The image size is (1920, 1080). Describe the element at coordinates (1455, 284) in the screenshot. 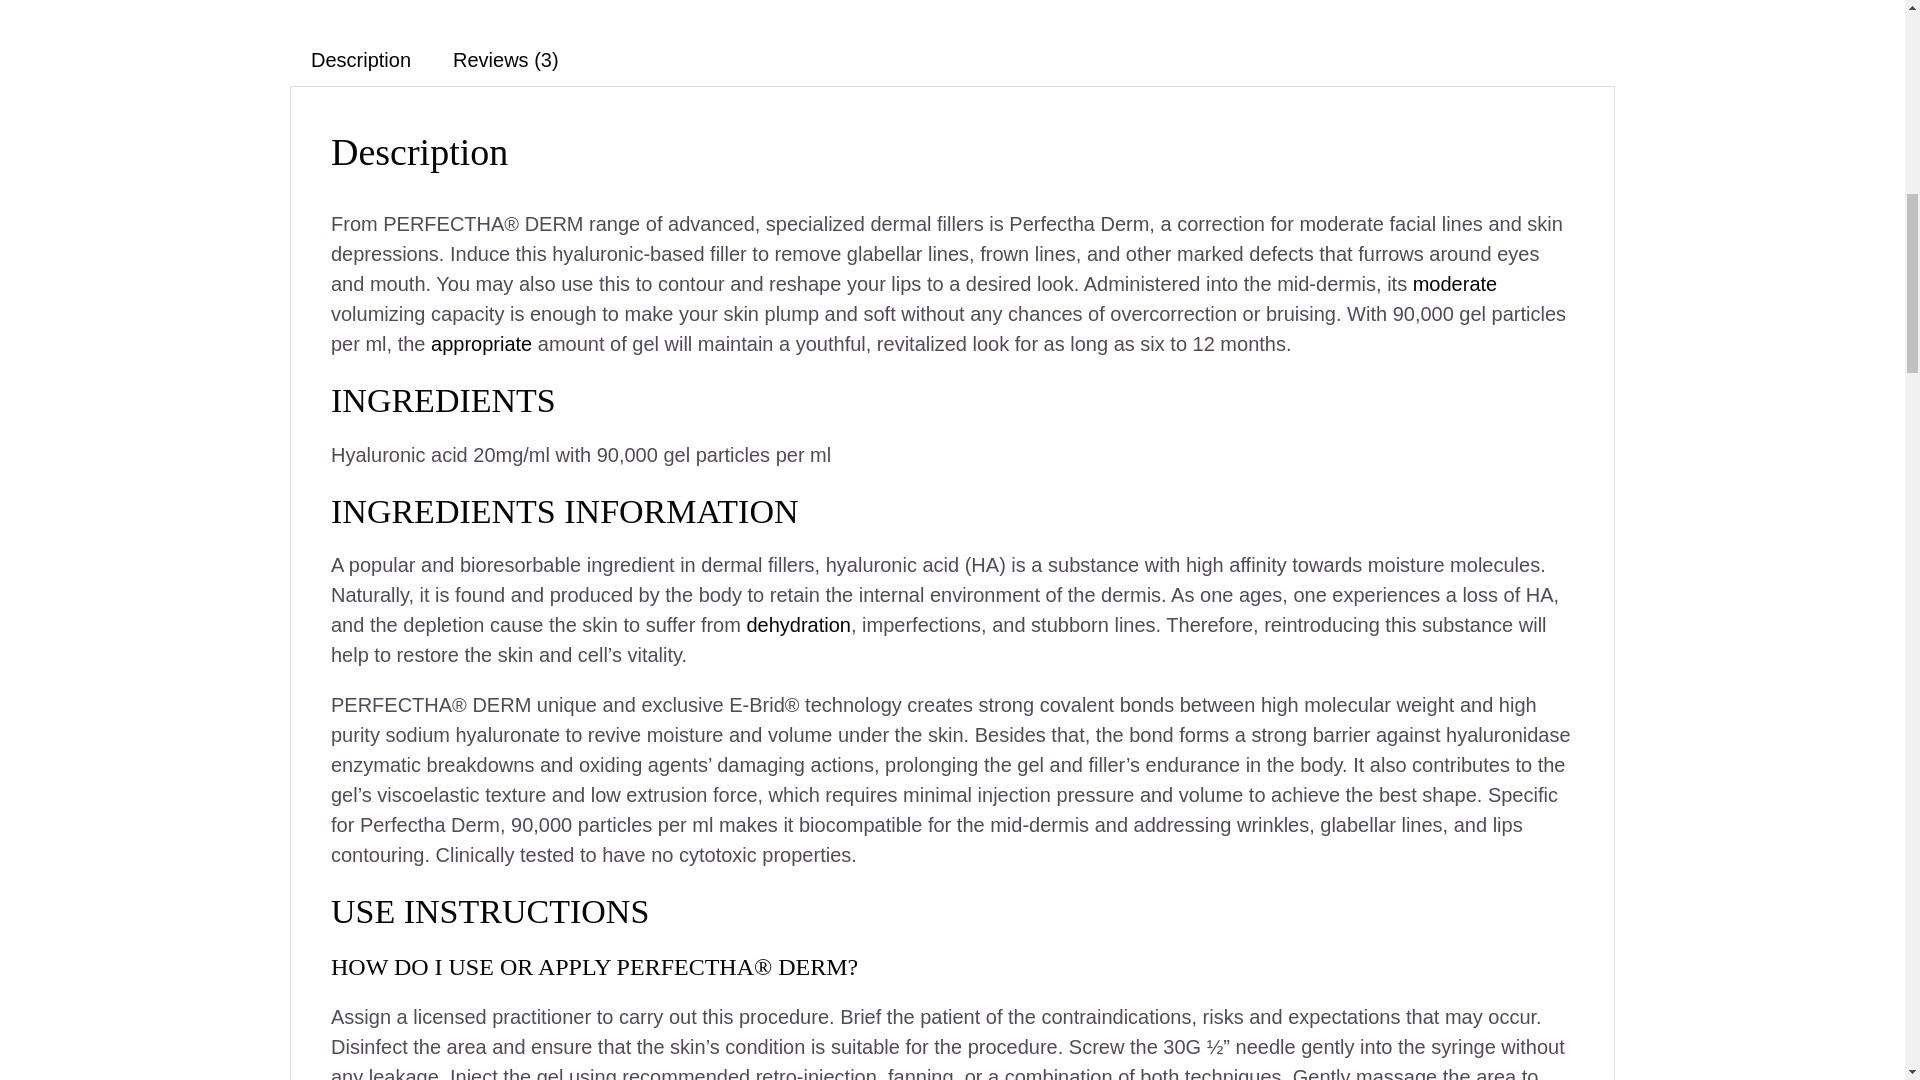

I see `moderate` at that location.